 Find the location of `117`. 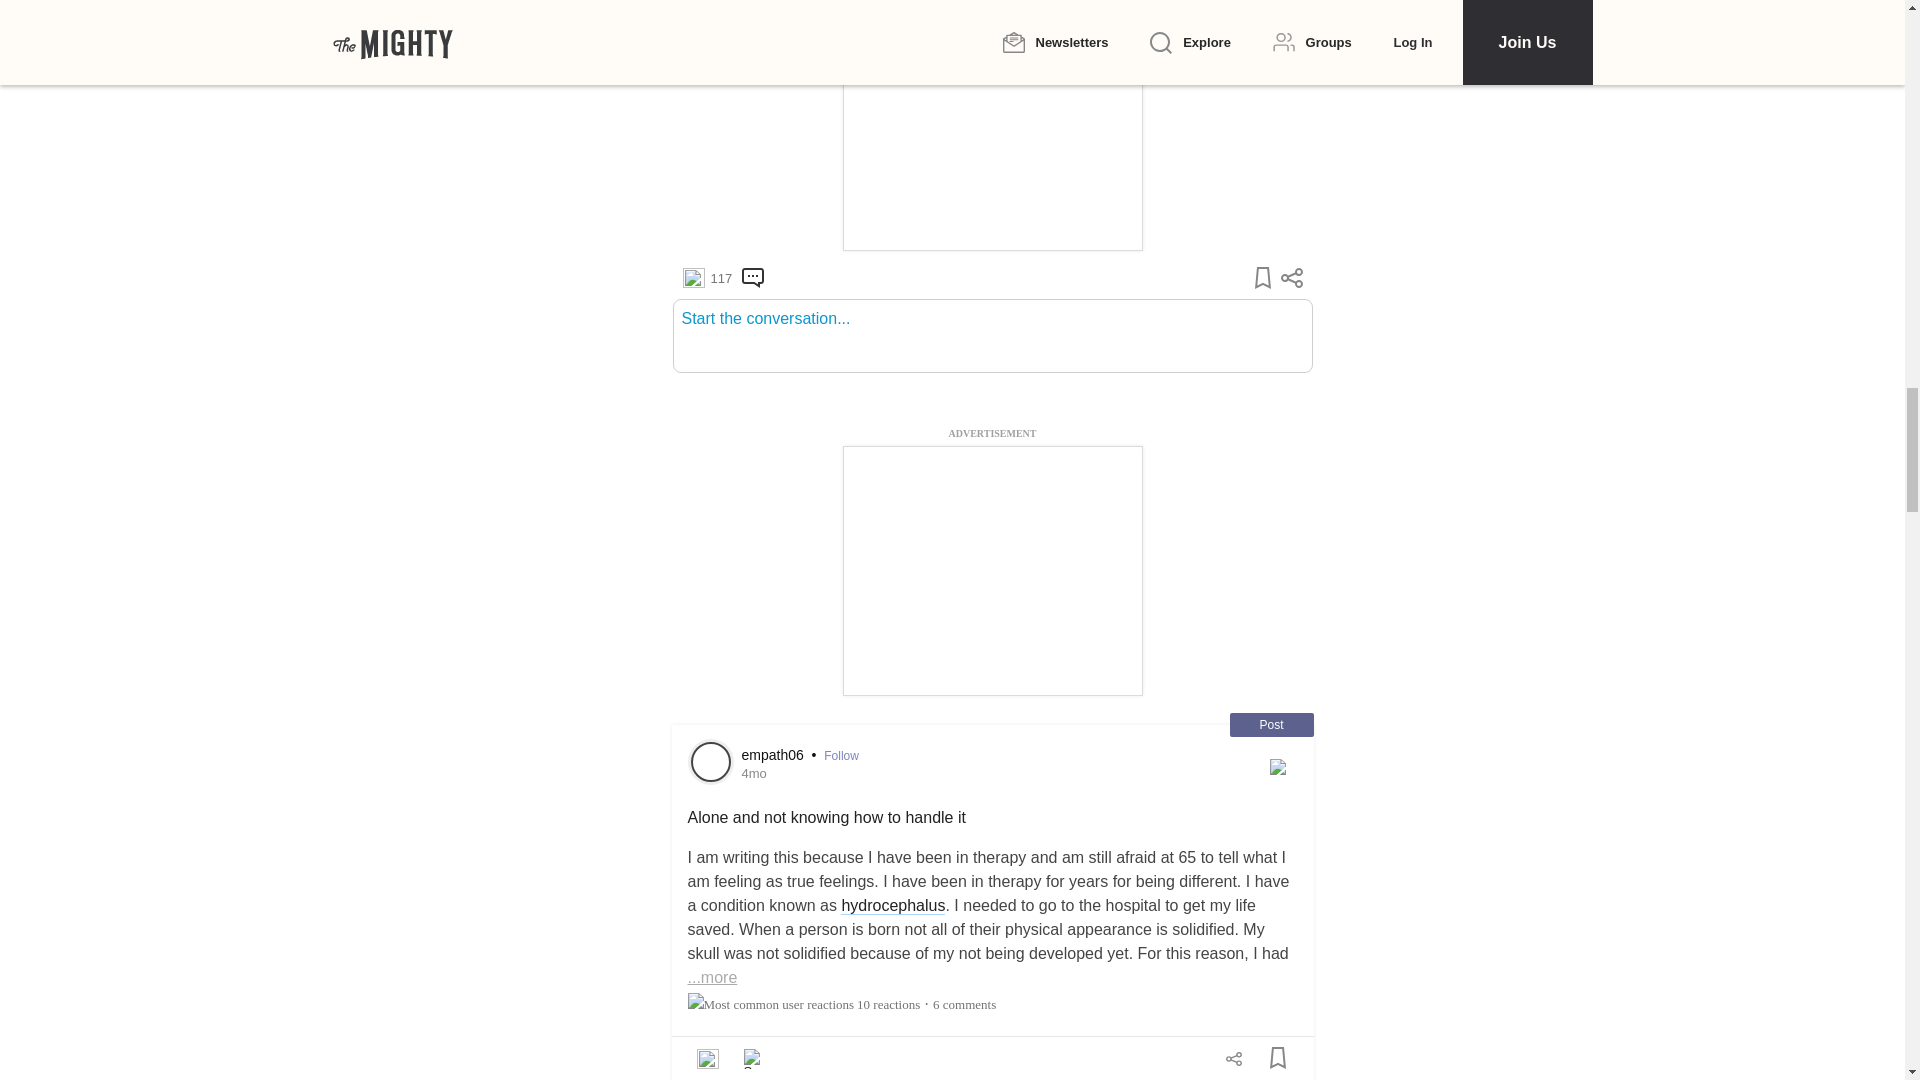

117 is located at coordinates (706, 278).